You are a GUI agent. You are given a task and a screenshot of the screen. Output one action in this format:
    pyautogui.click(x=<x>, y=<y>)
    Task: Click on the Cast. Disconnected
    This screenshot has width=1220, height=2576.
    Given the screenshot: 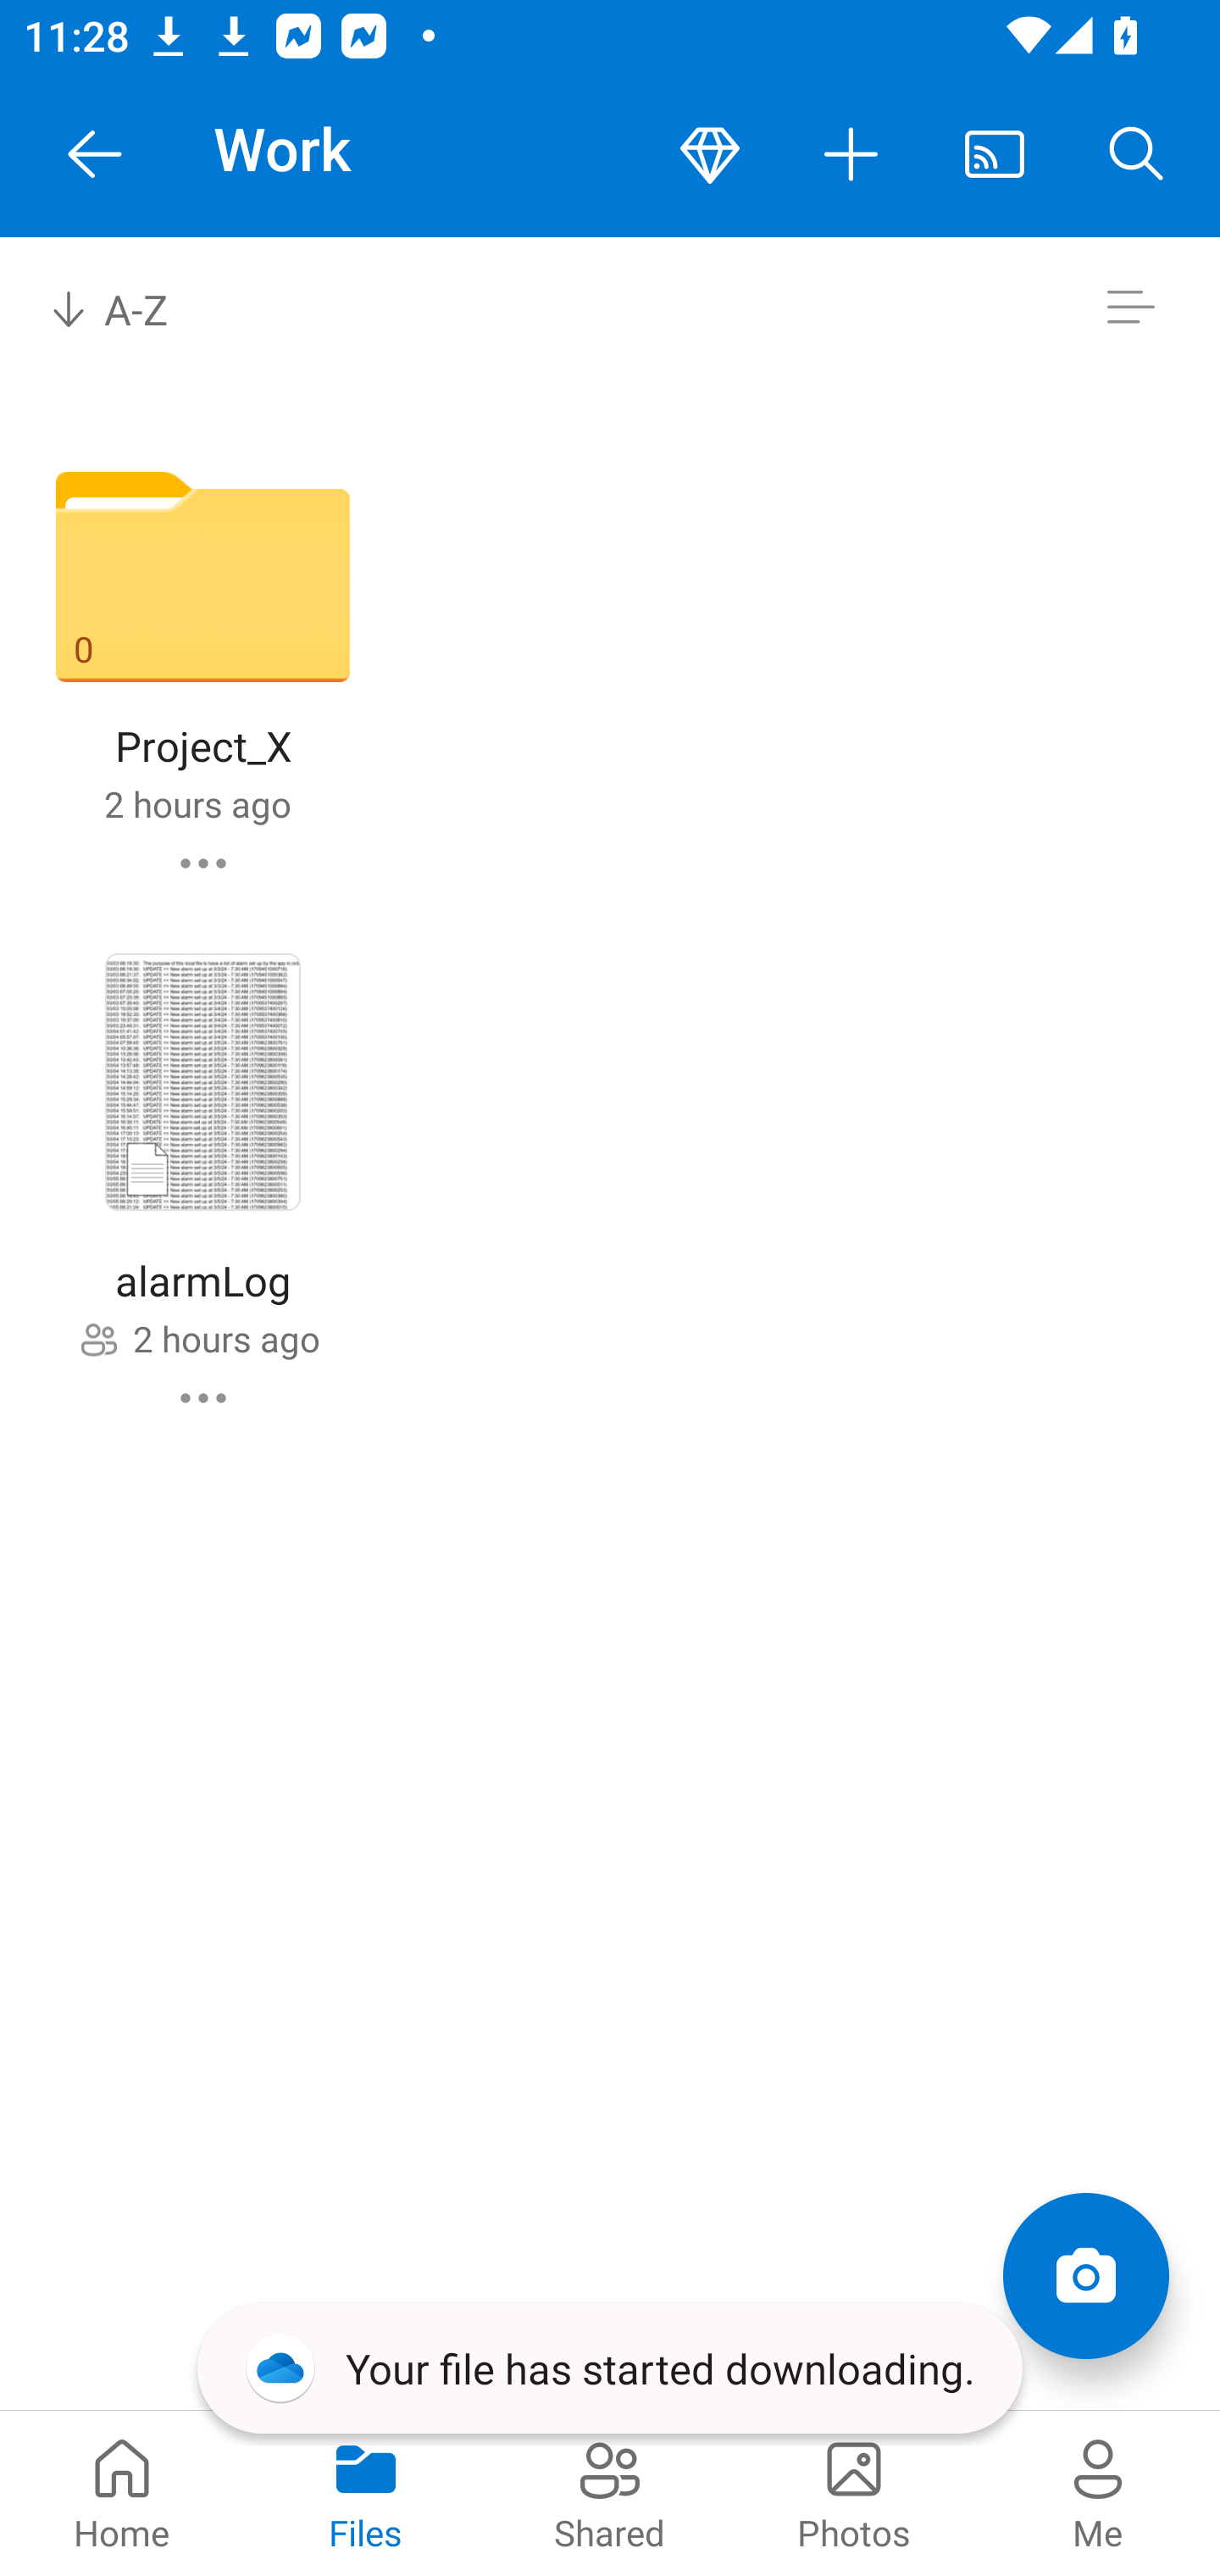 What is the action you would take?
    pyautogui.click(x=995, y=154)
    